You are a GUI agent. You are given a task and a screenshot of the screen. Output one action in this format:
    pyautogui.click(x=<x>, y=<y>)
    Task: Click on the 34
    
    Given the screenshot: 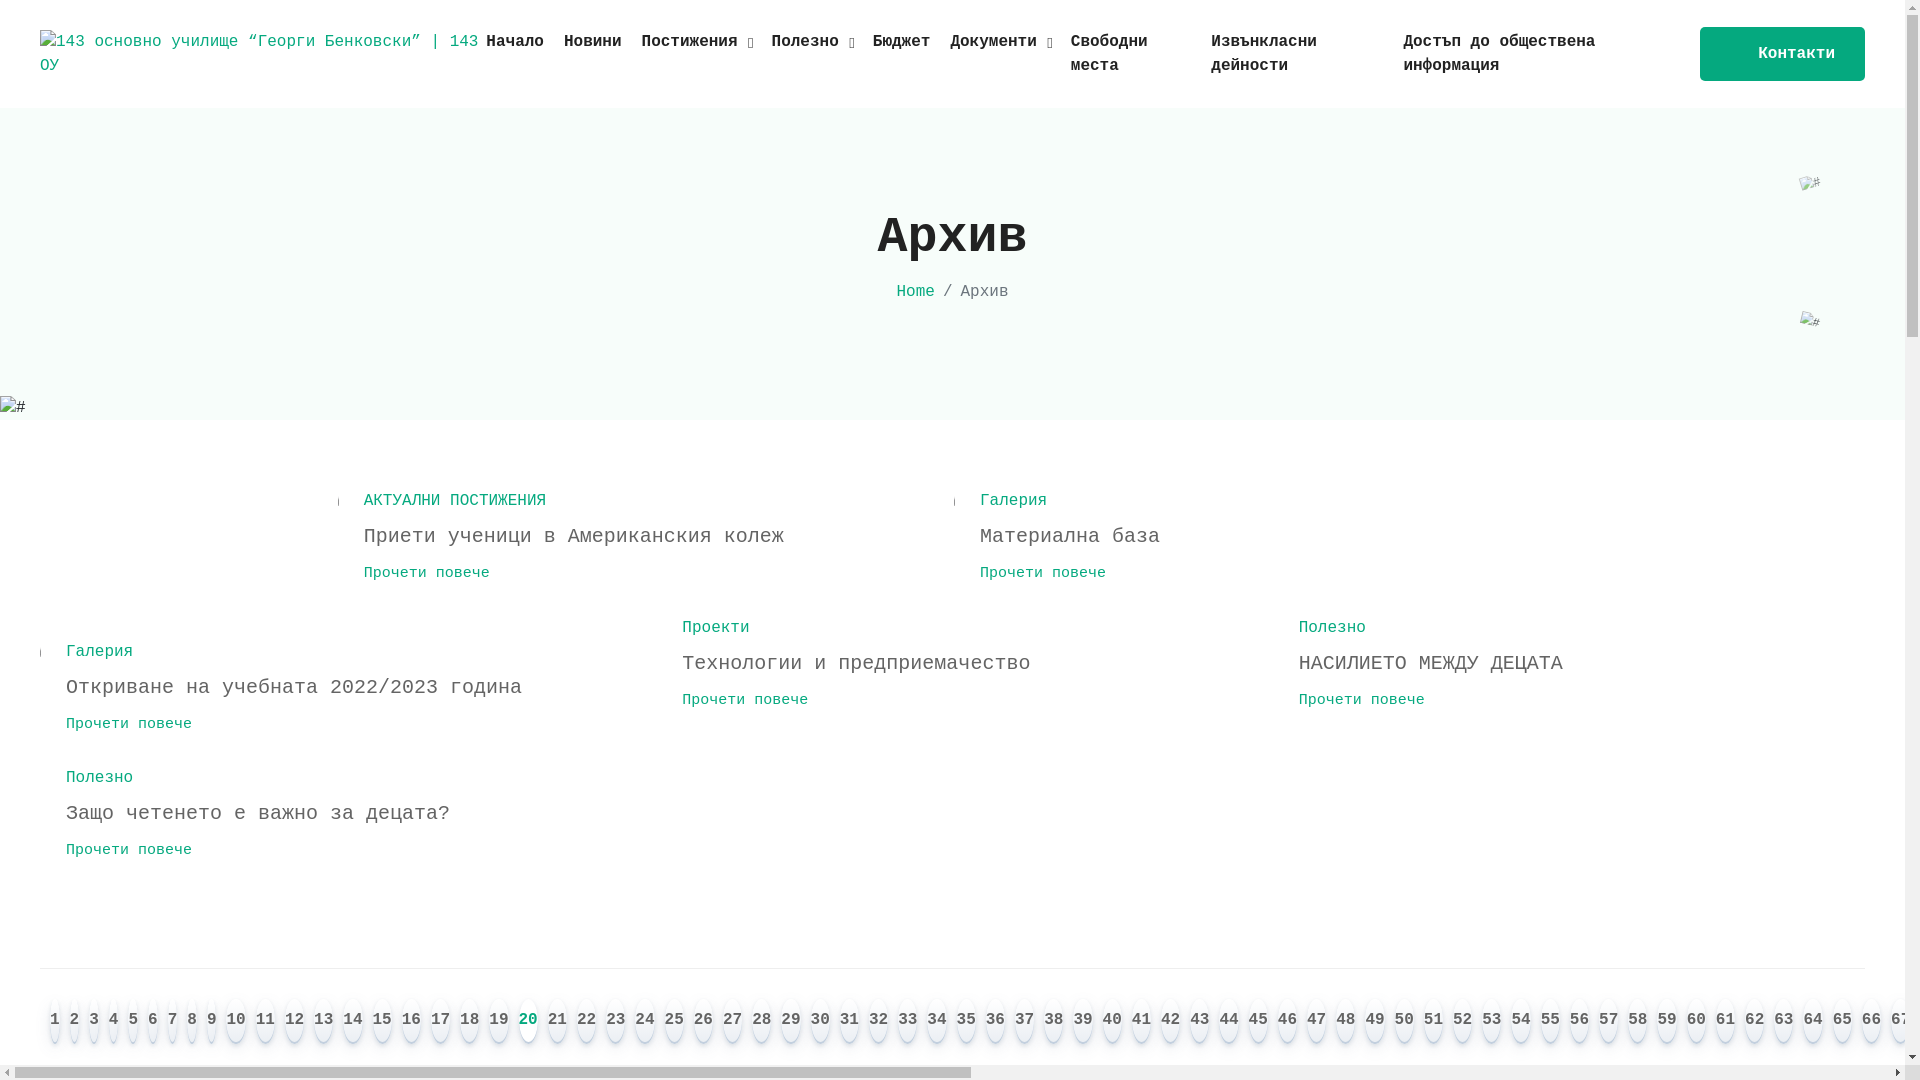 What is the action you would take?
    pyautogui.click(x=936, y=1022)
    